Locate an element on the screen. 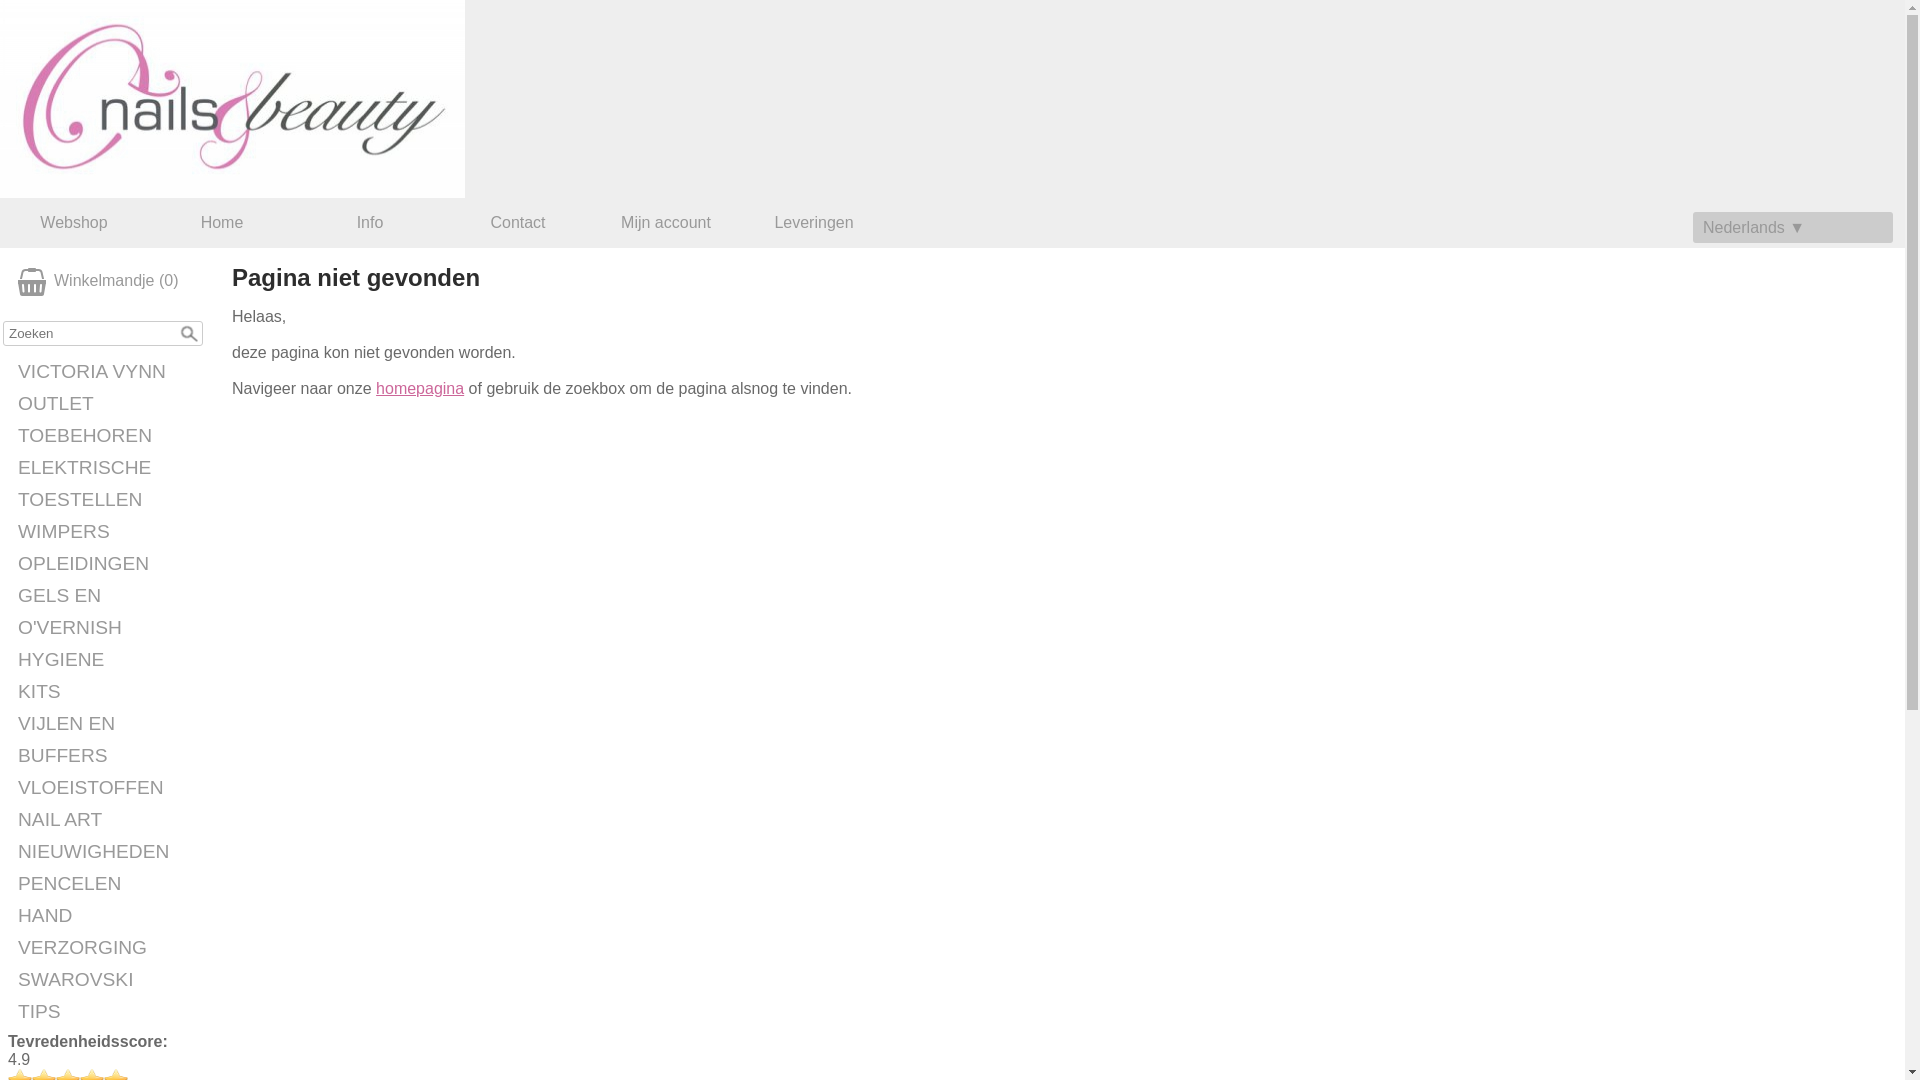  Home is located at coordinates (222, 223).